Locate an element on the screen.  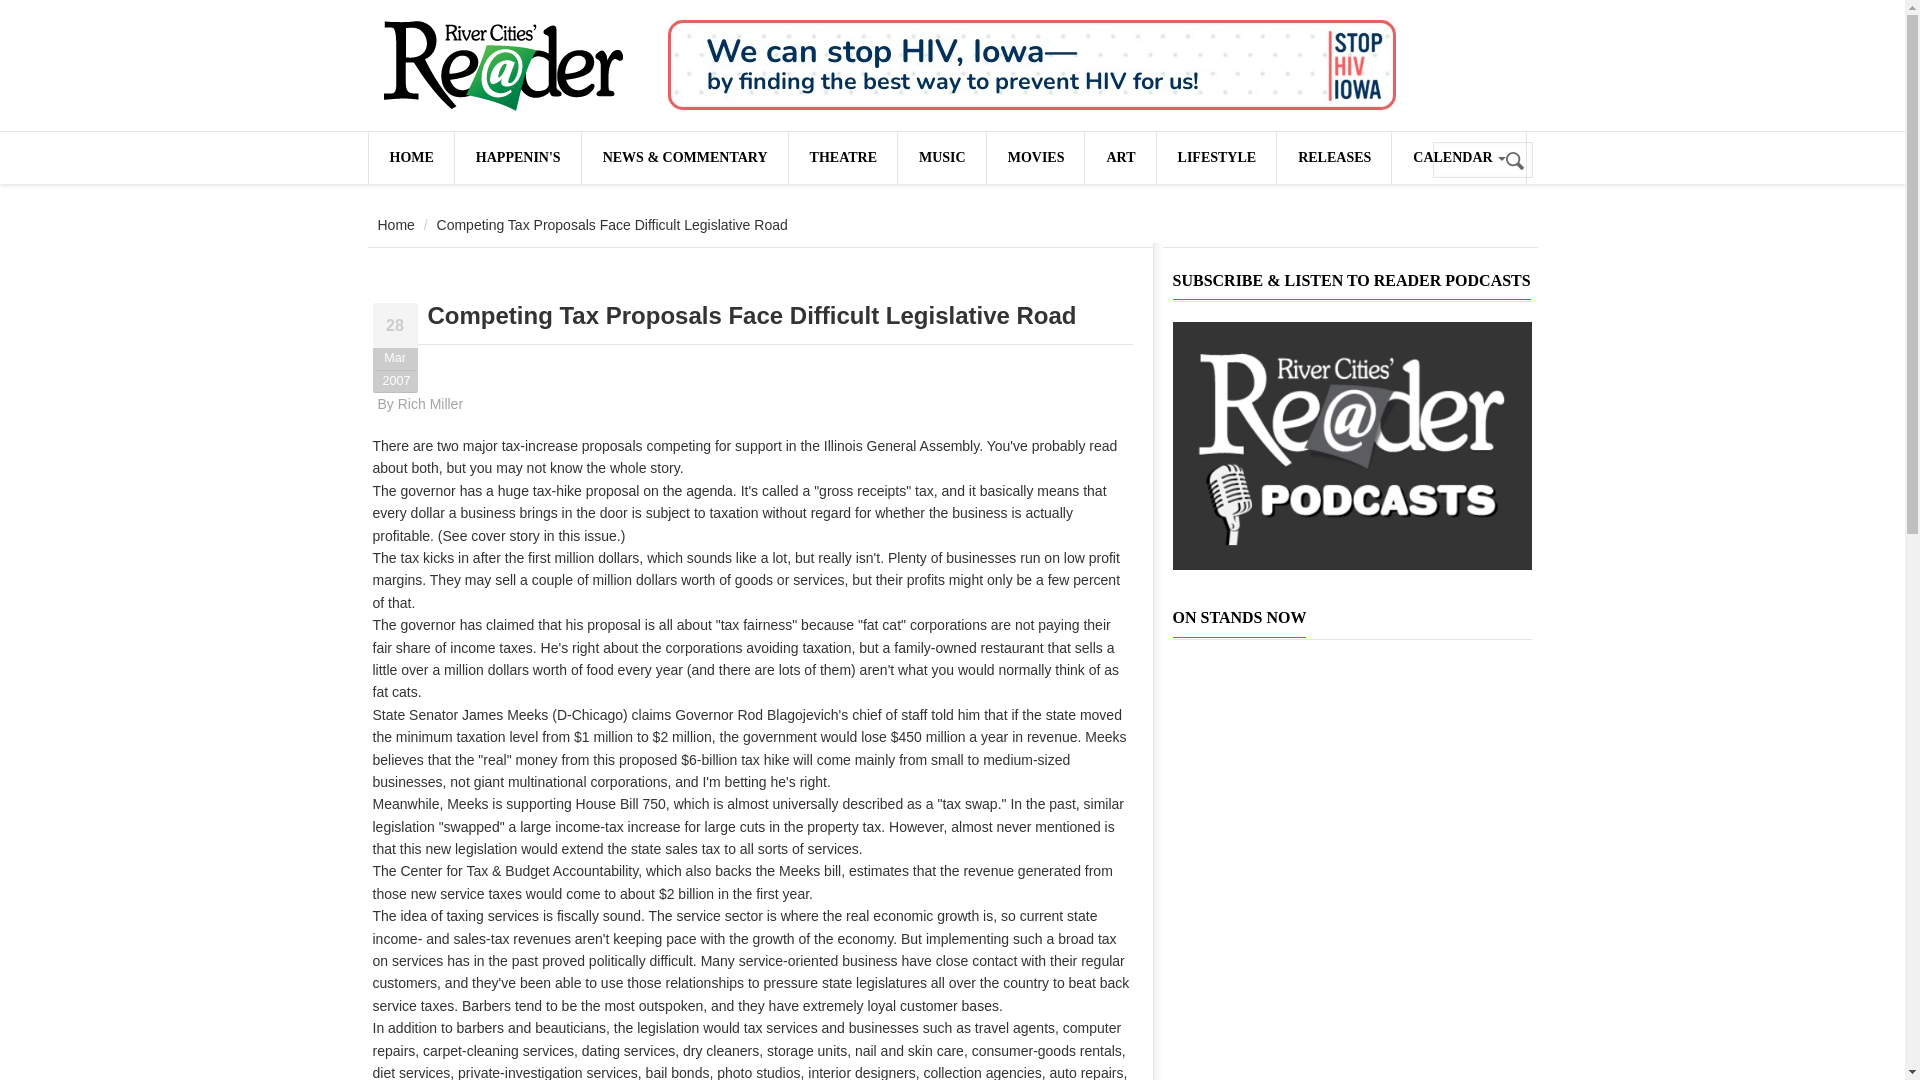
MOVIES is located at coordinates (1035, 157).